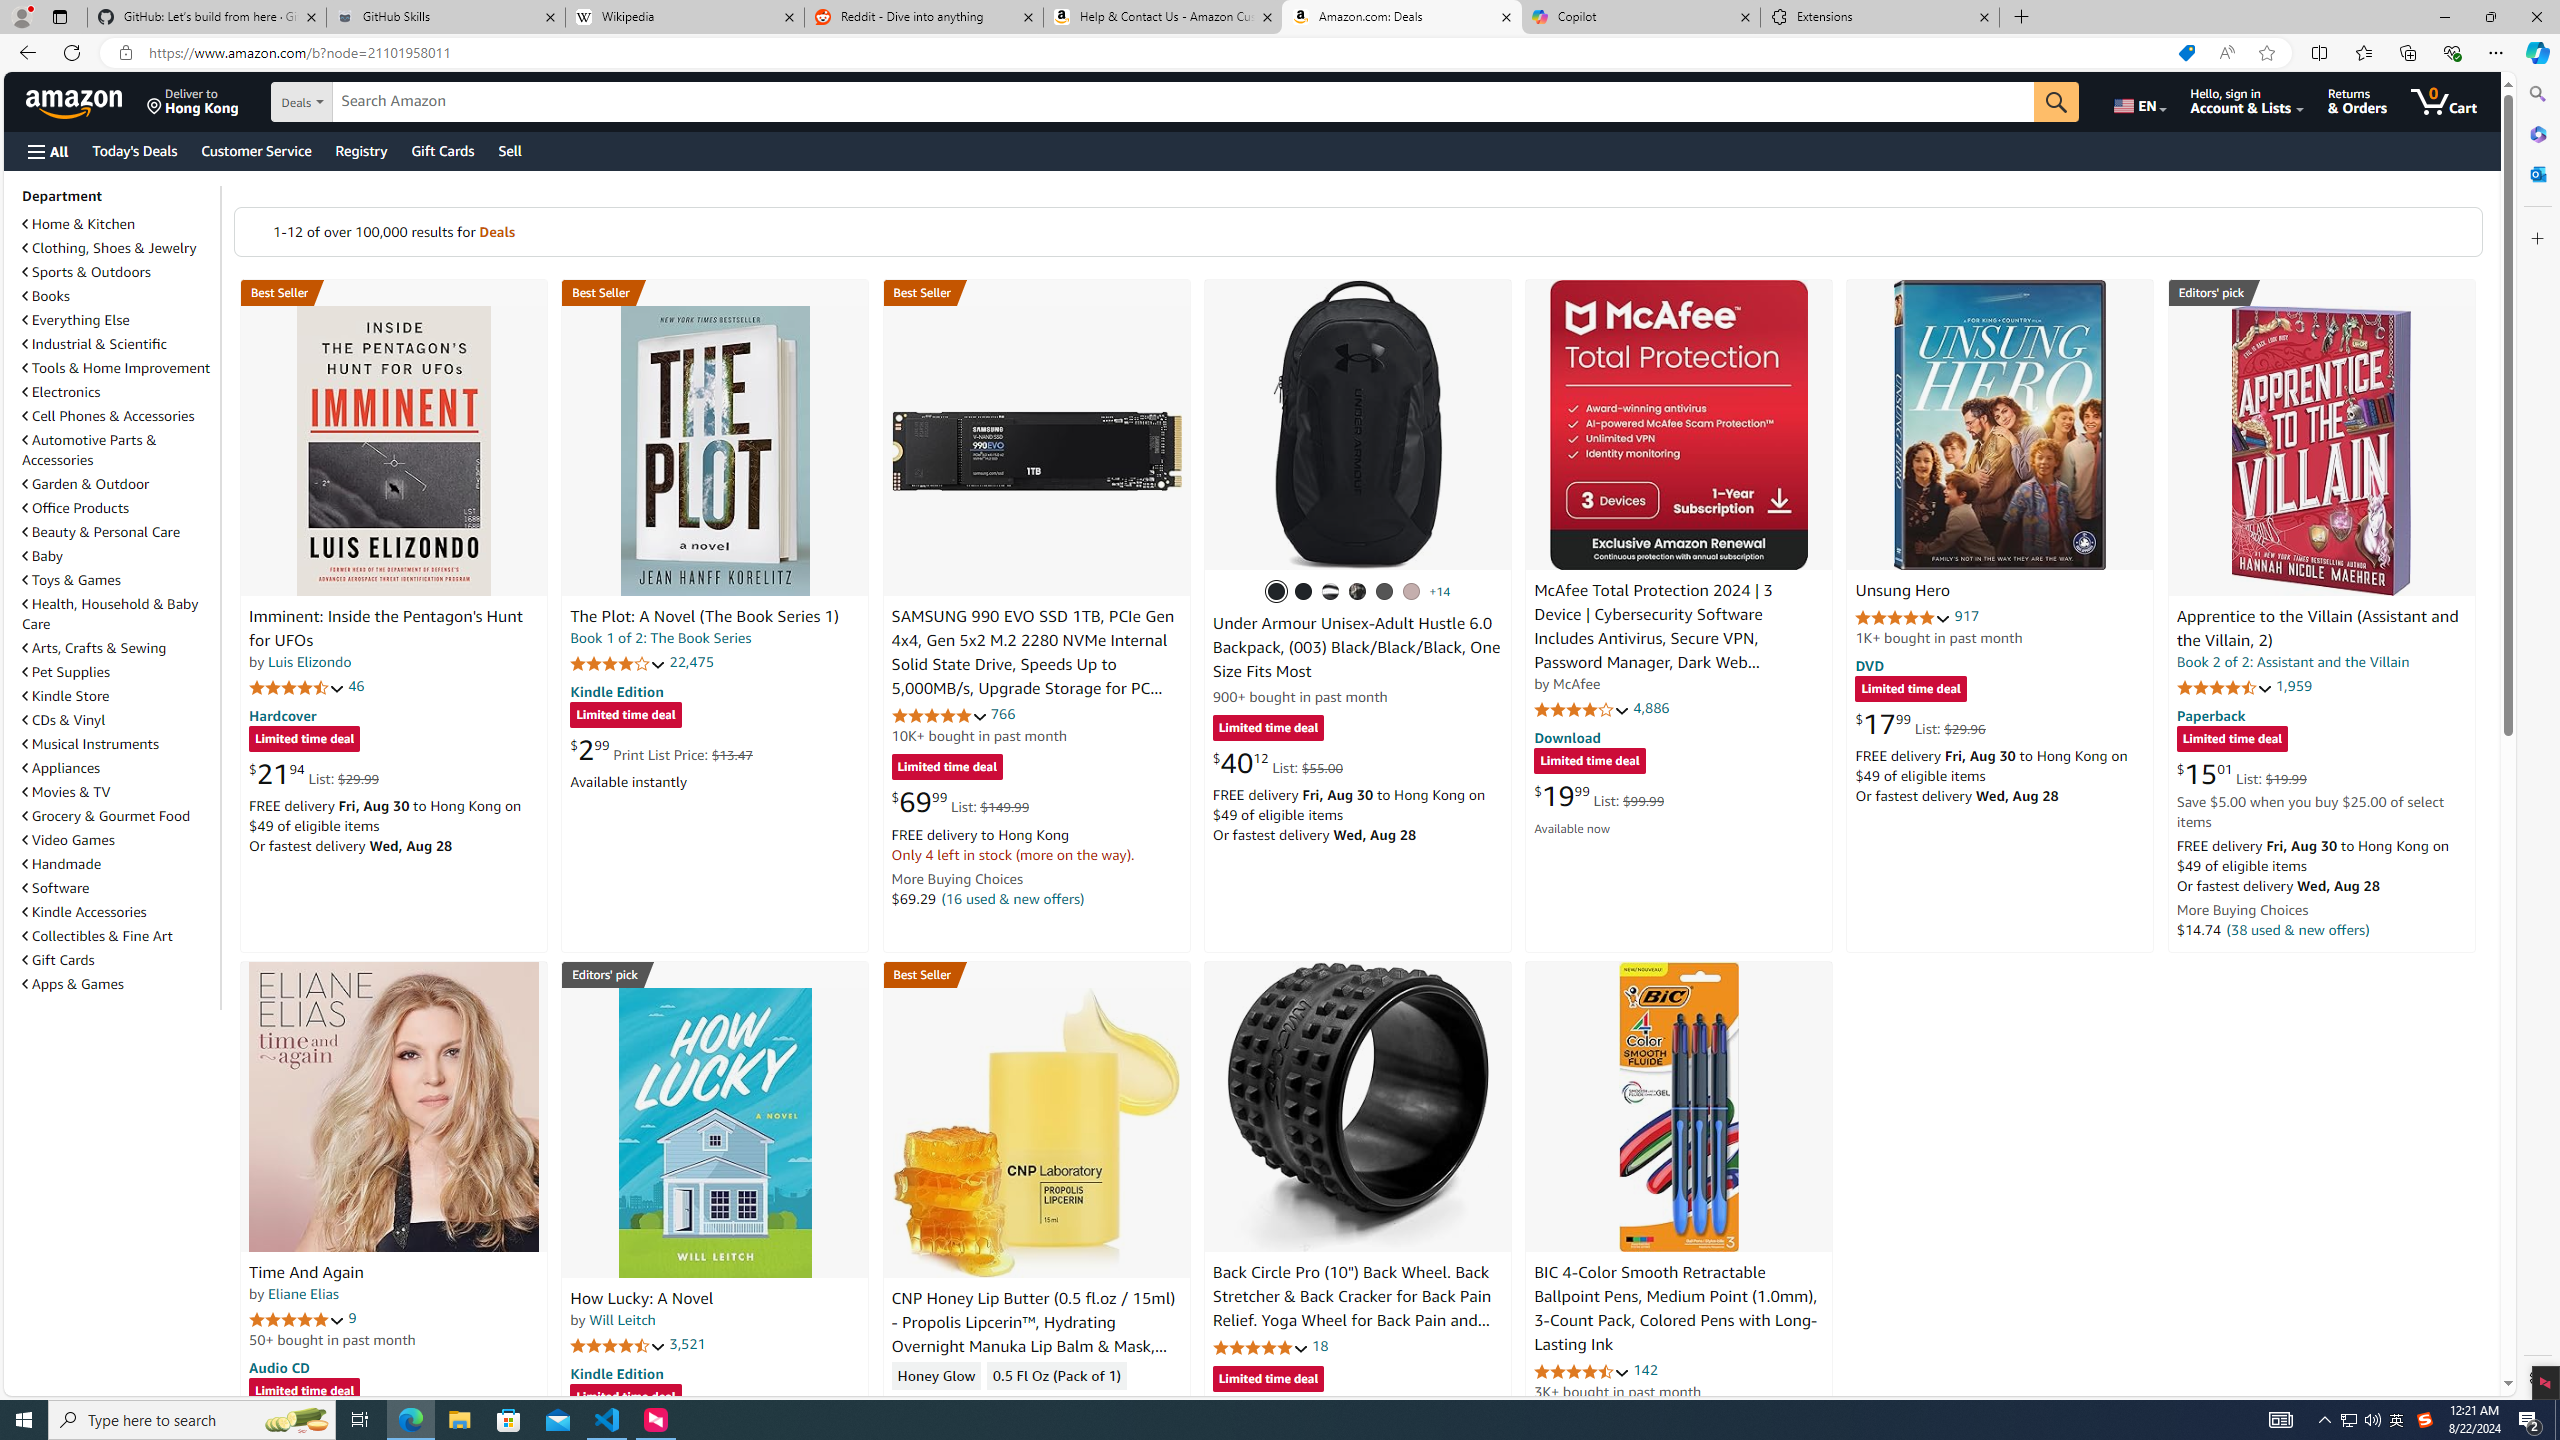  What do you see at coordinates (2294, 686) in the screenshot?
I see `1,959` at bounding box center [2294, 686].